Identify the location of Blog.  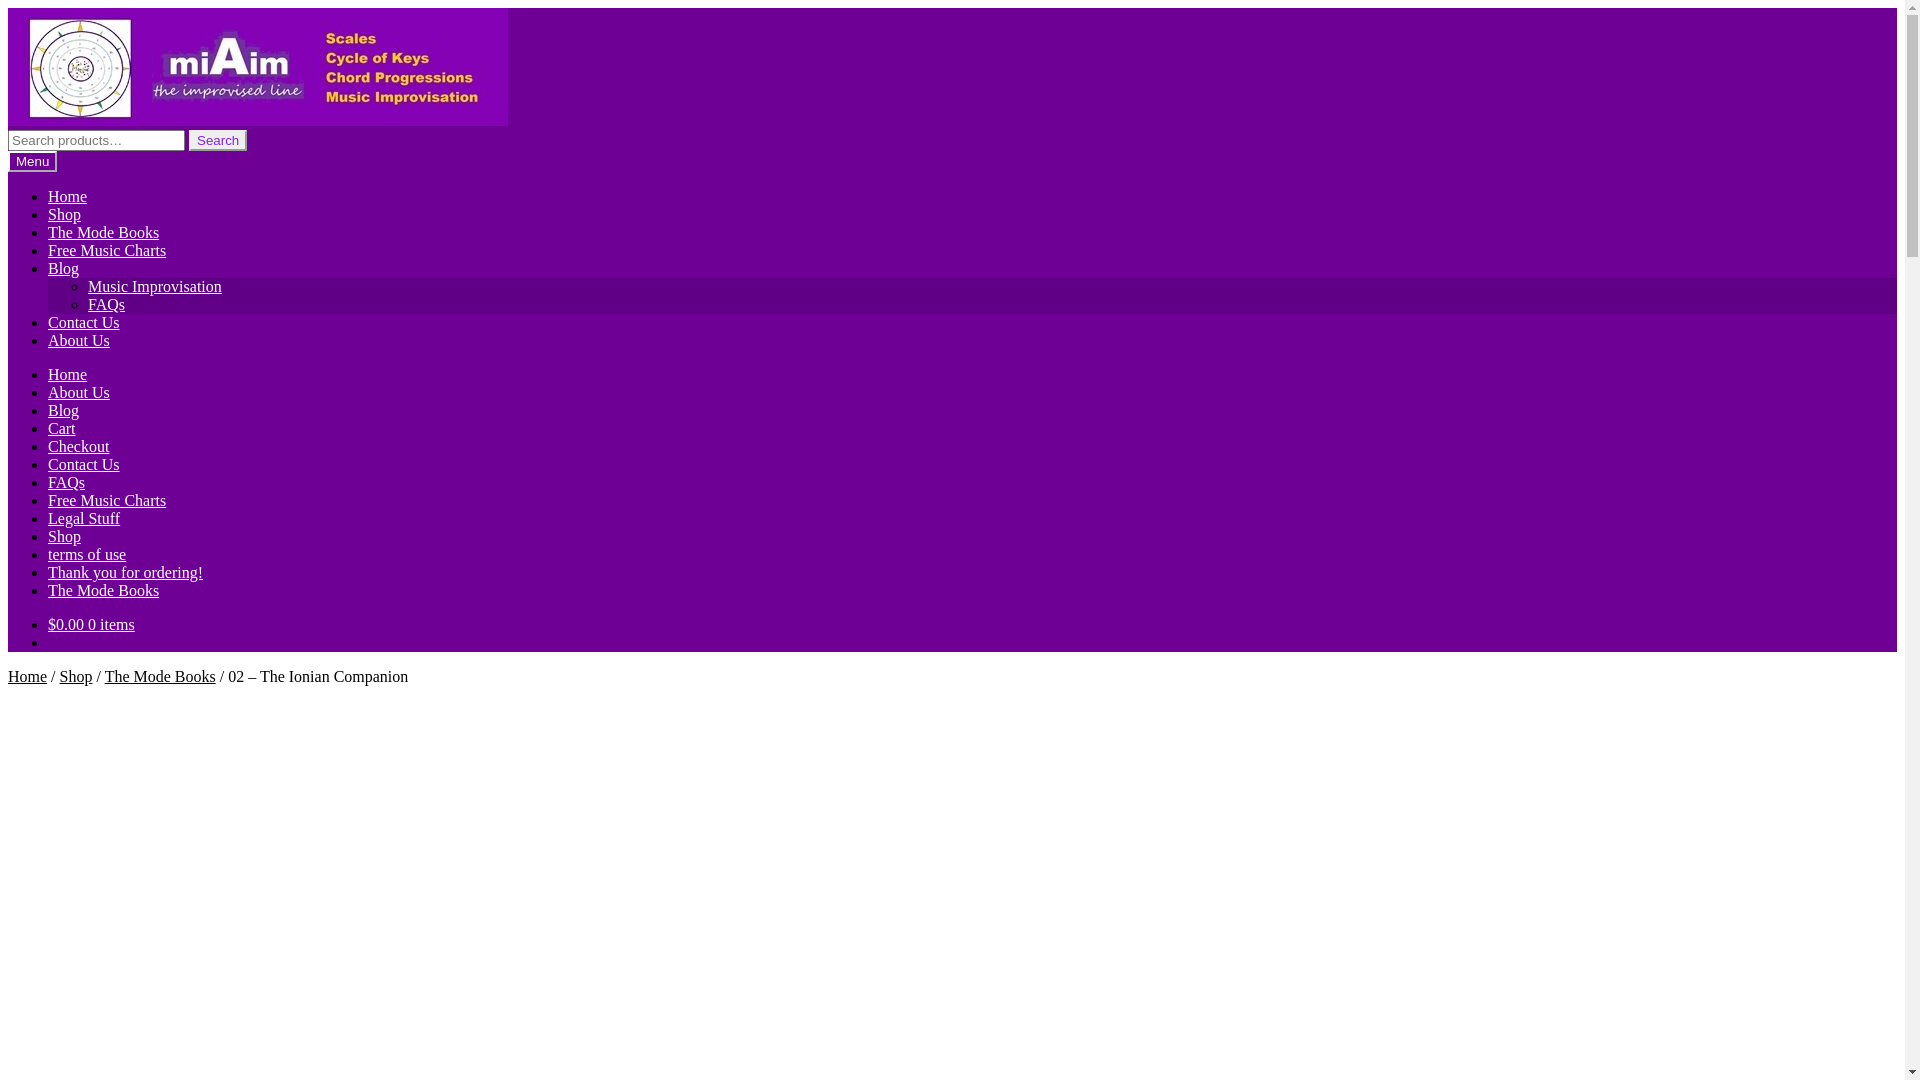
(64, 410).